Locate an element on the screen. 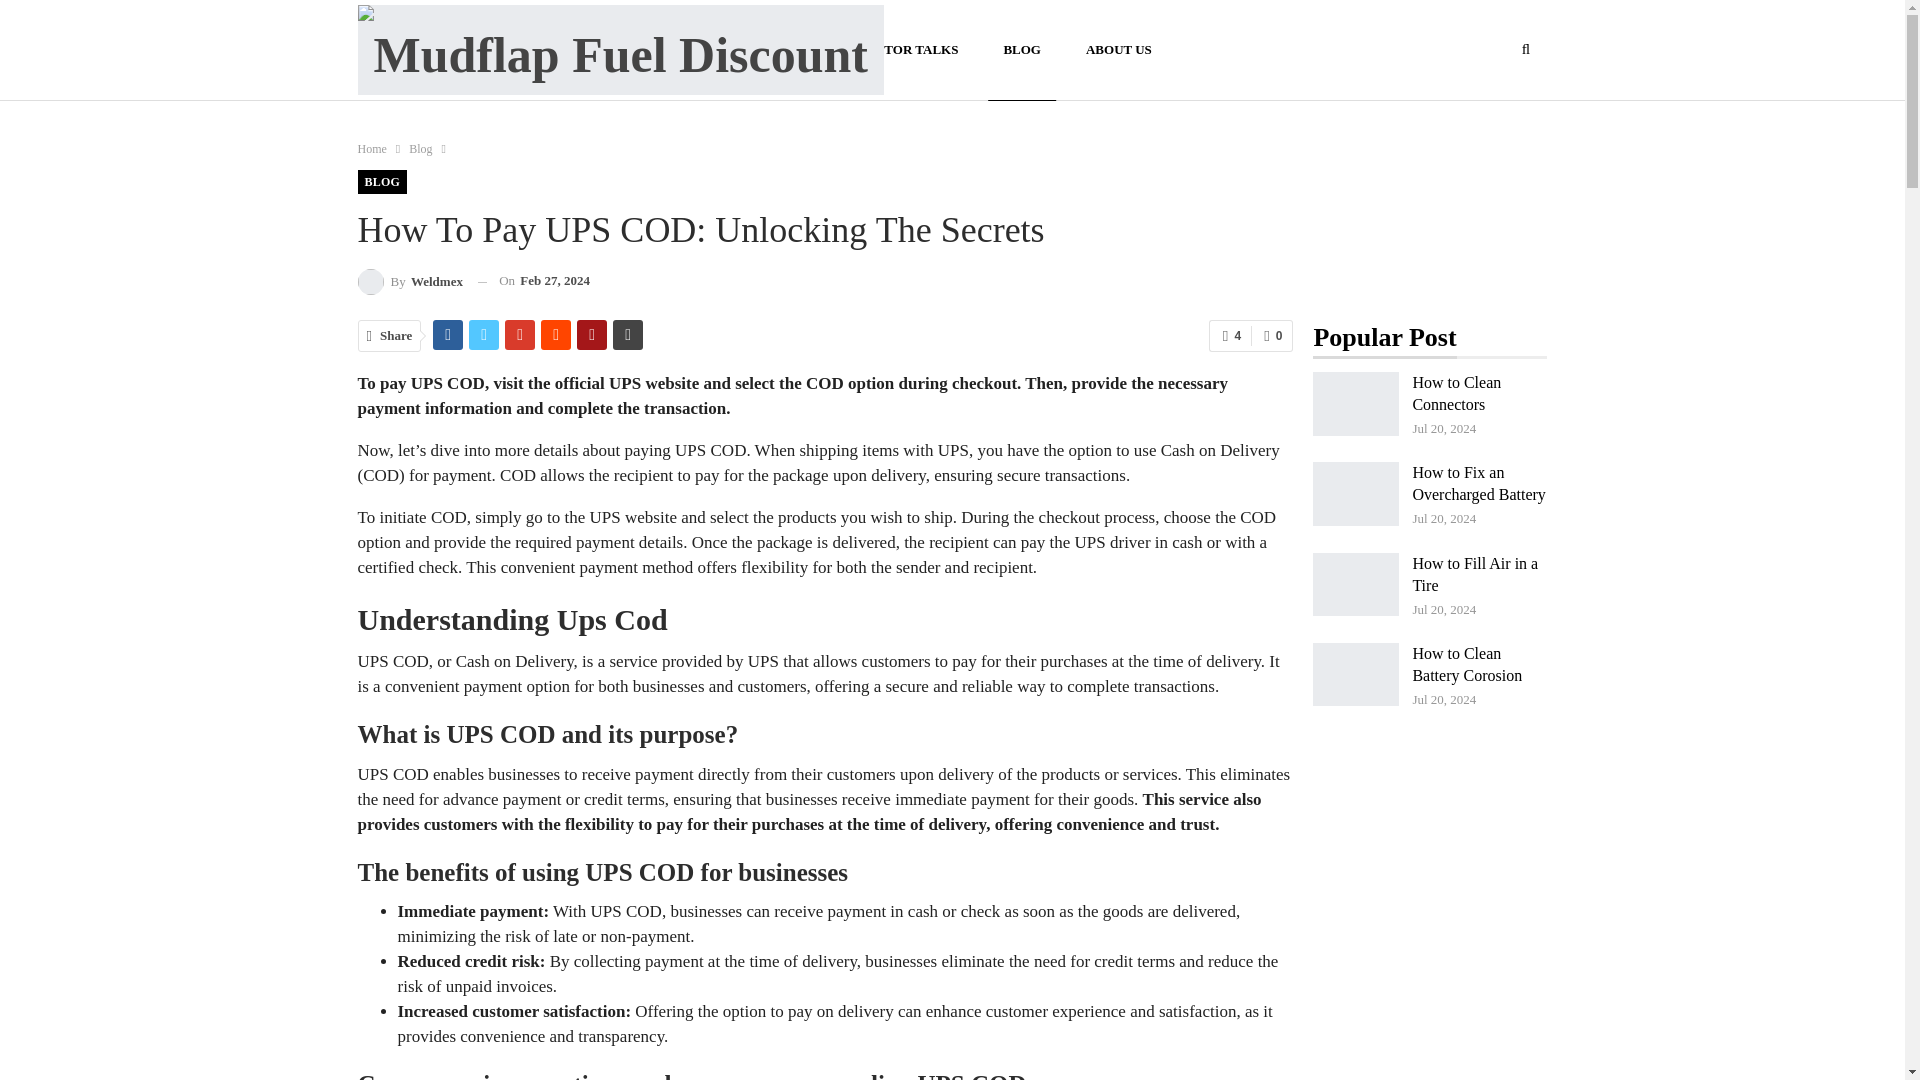 This screenshot has width=1920, height=1080. Browse Author Articles is located at coordinates (410, 280).